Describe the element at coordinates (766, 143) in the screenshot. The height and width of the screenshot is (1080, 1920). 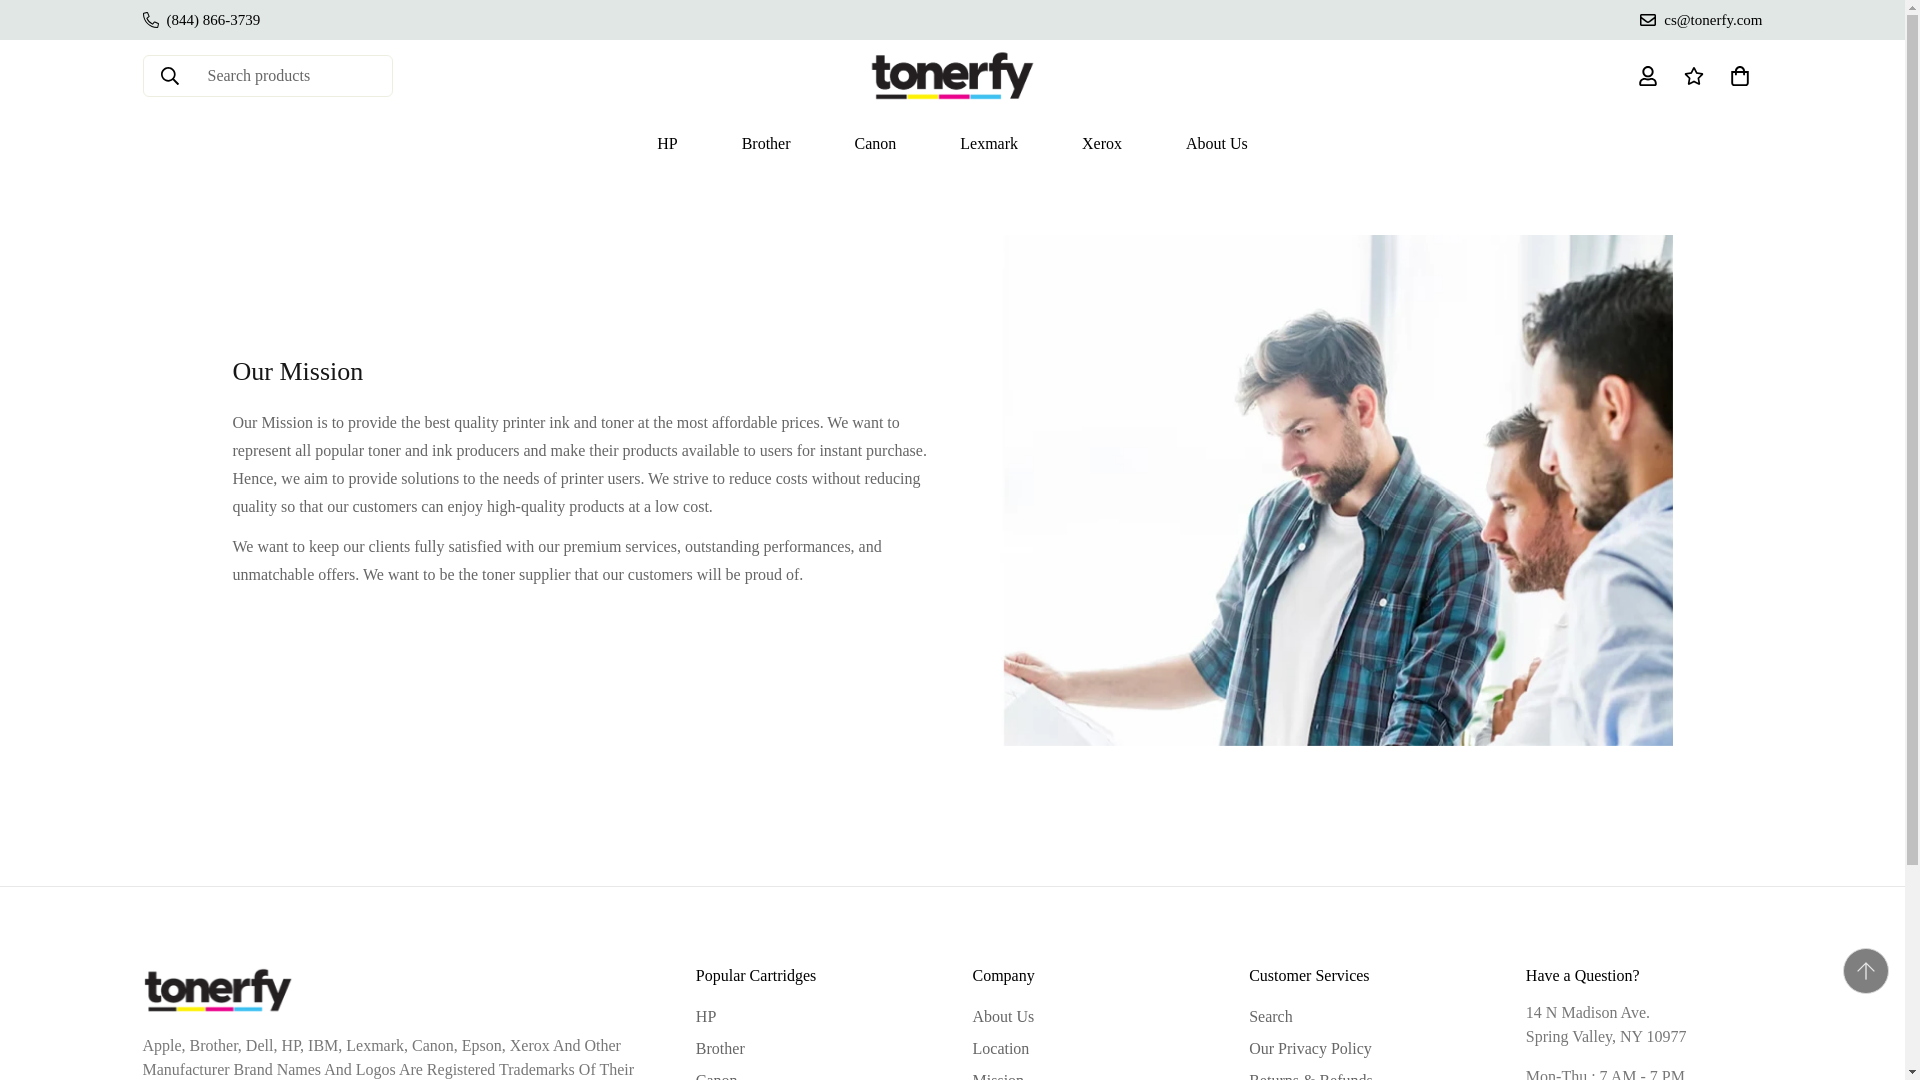
I see `Brother` at that location.